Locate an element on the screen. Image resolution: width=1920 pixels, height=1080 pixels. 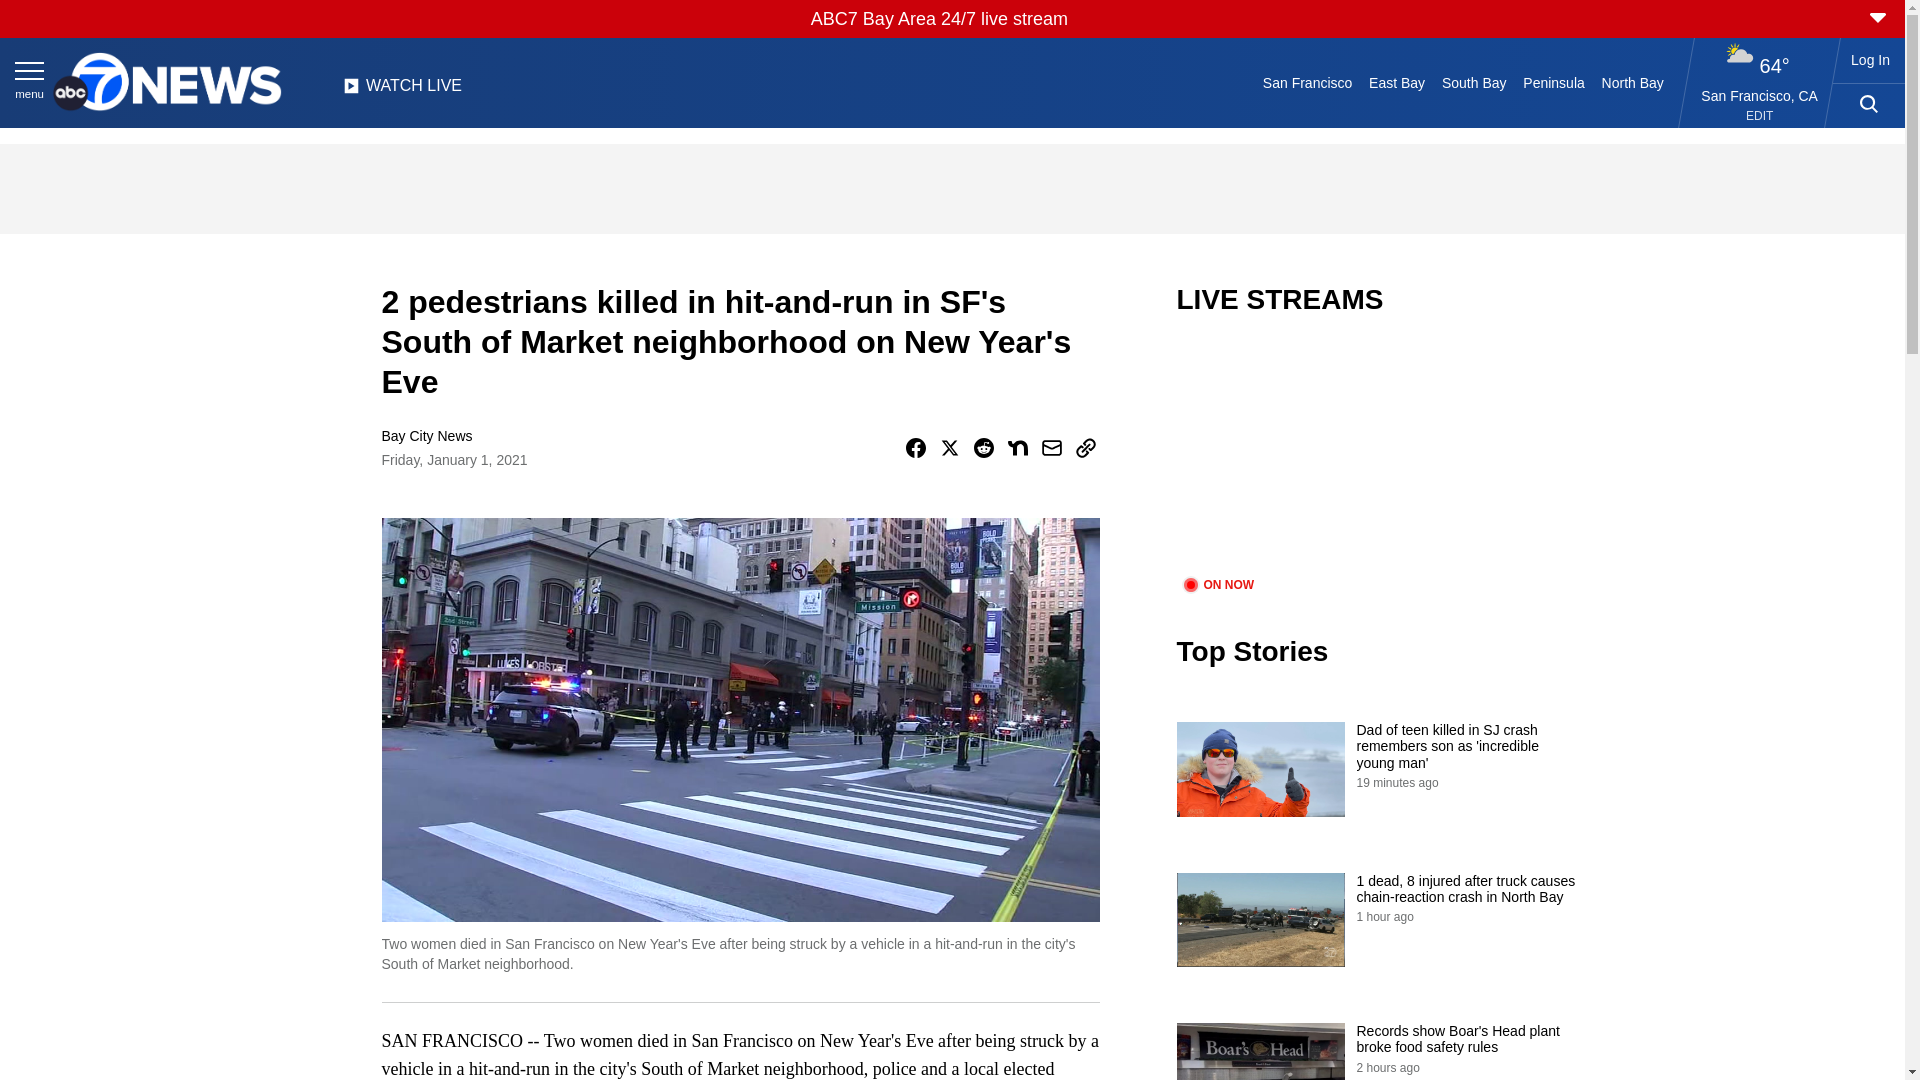
San Francisco, CA is located at coordinates (1760, 95).